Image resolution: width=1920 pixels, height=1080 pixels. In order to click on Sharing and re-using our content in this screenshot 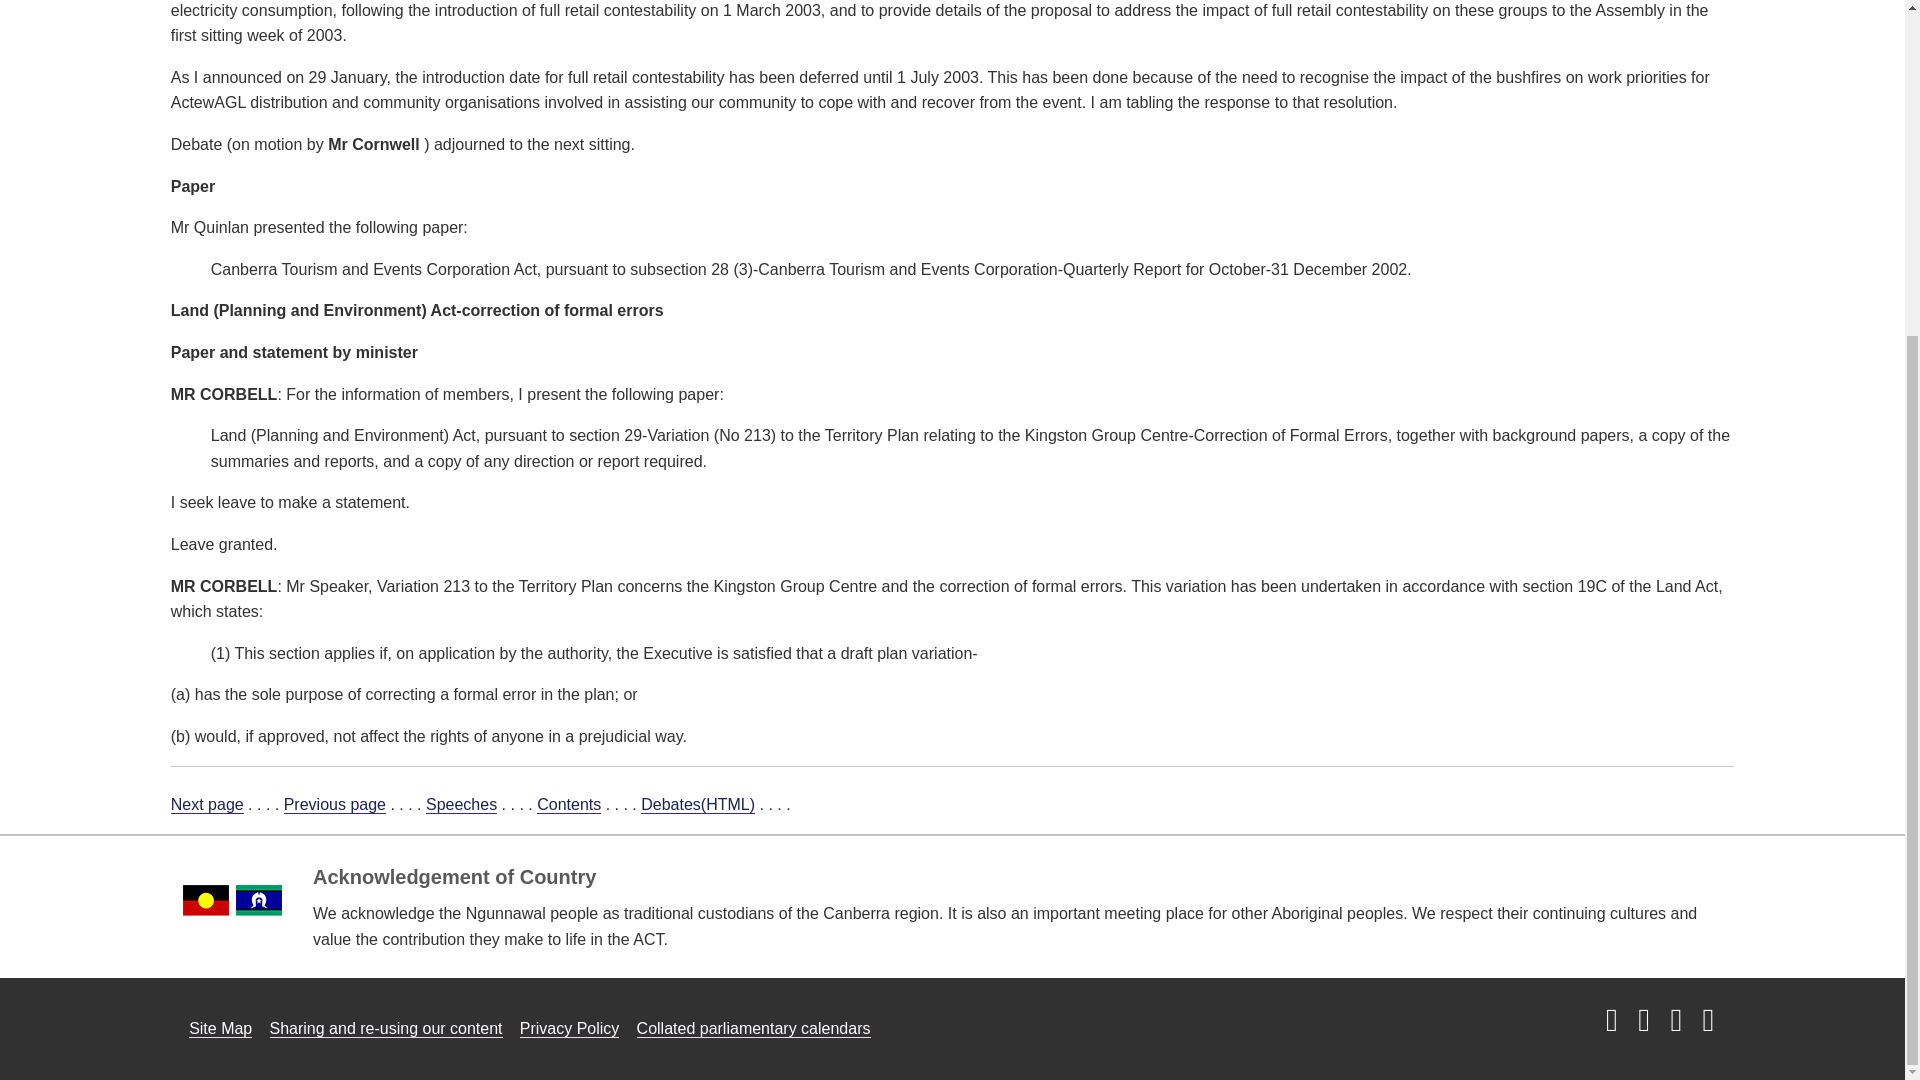, I will do `click(386, 1028)`.